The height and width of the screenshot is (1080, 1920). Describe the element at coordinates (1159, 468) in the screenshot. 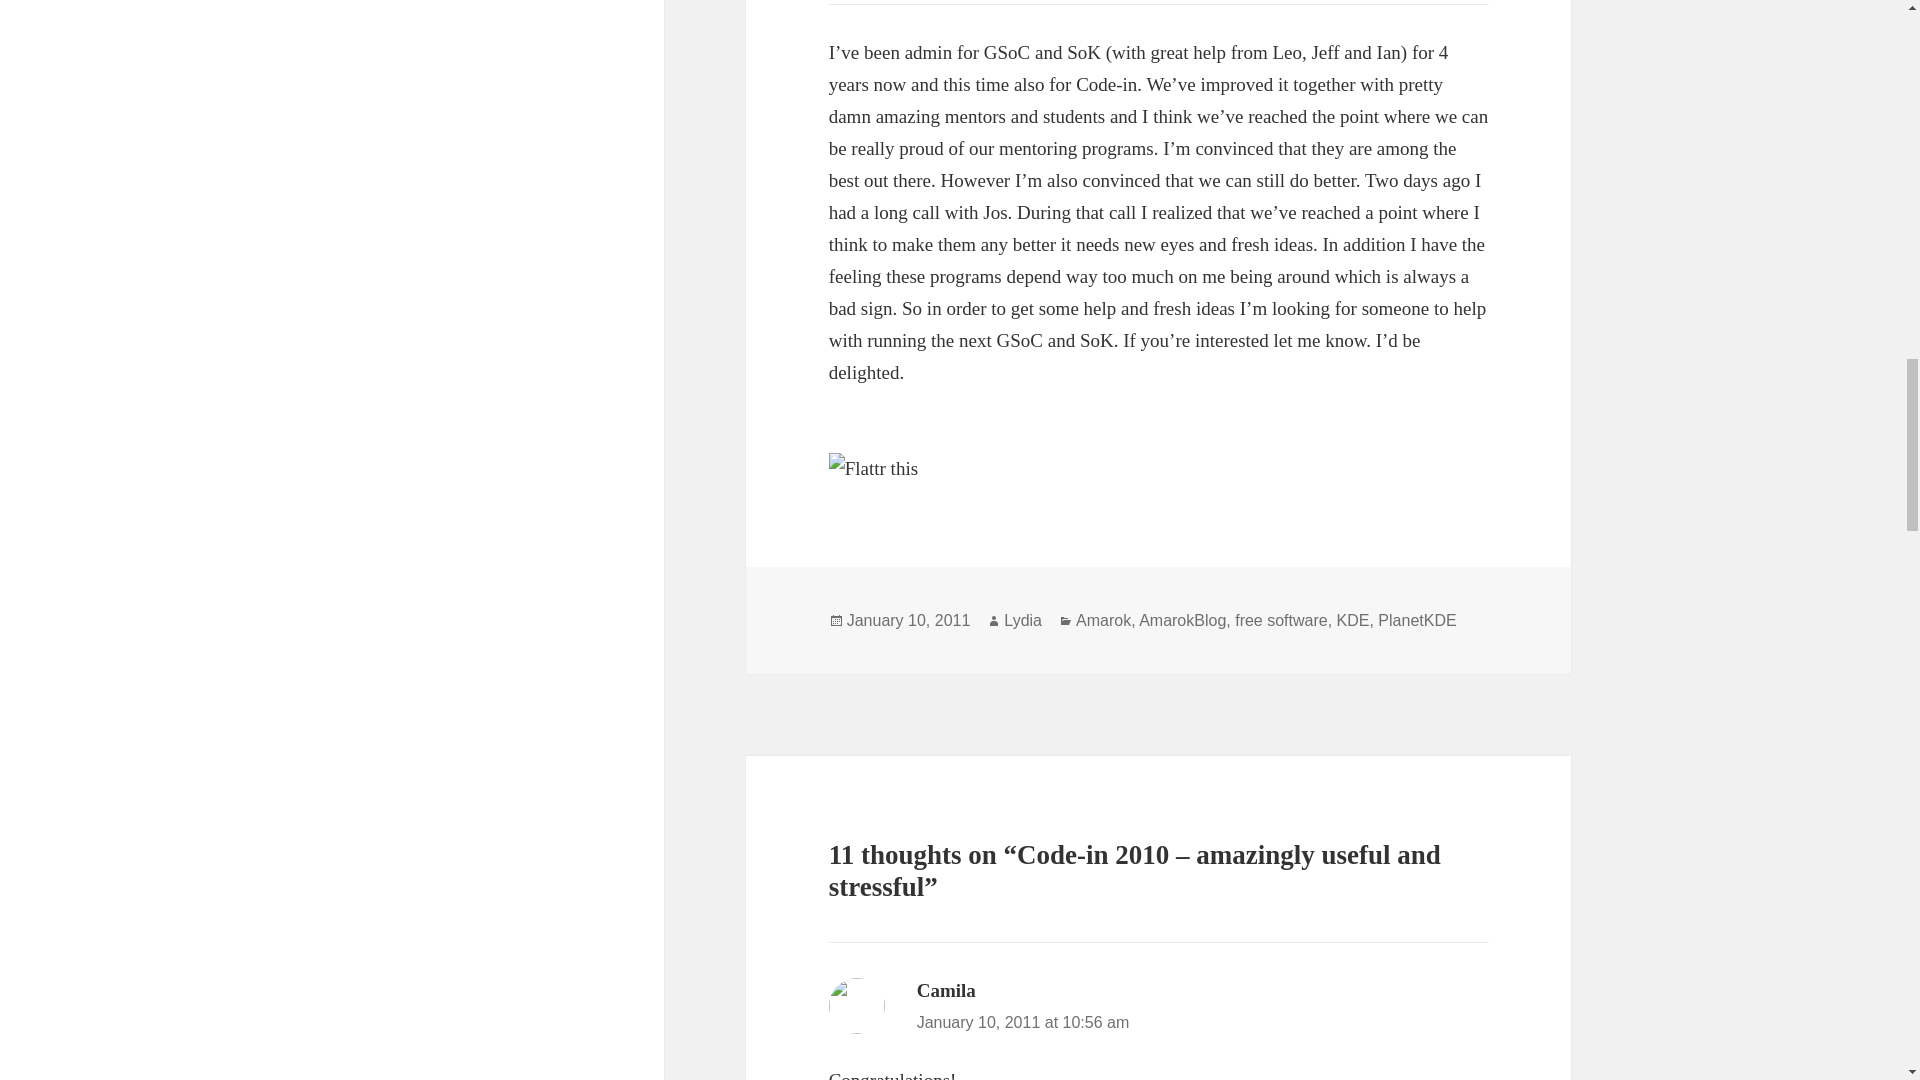

I see `Flattr this` at that location.